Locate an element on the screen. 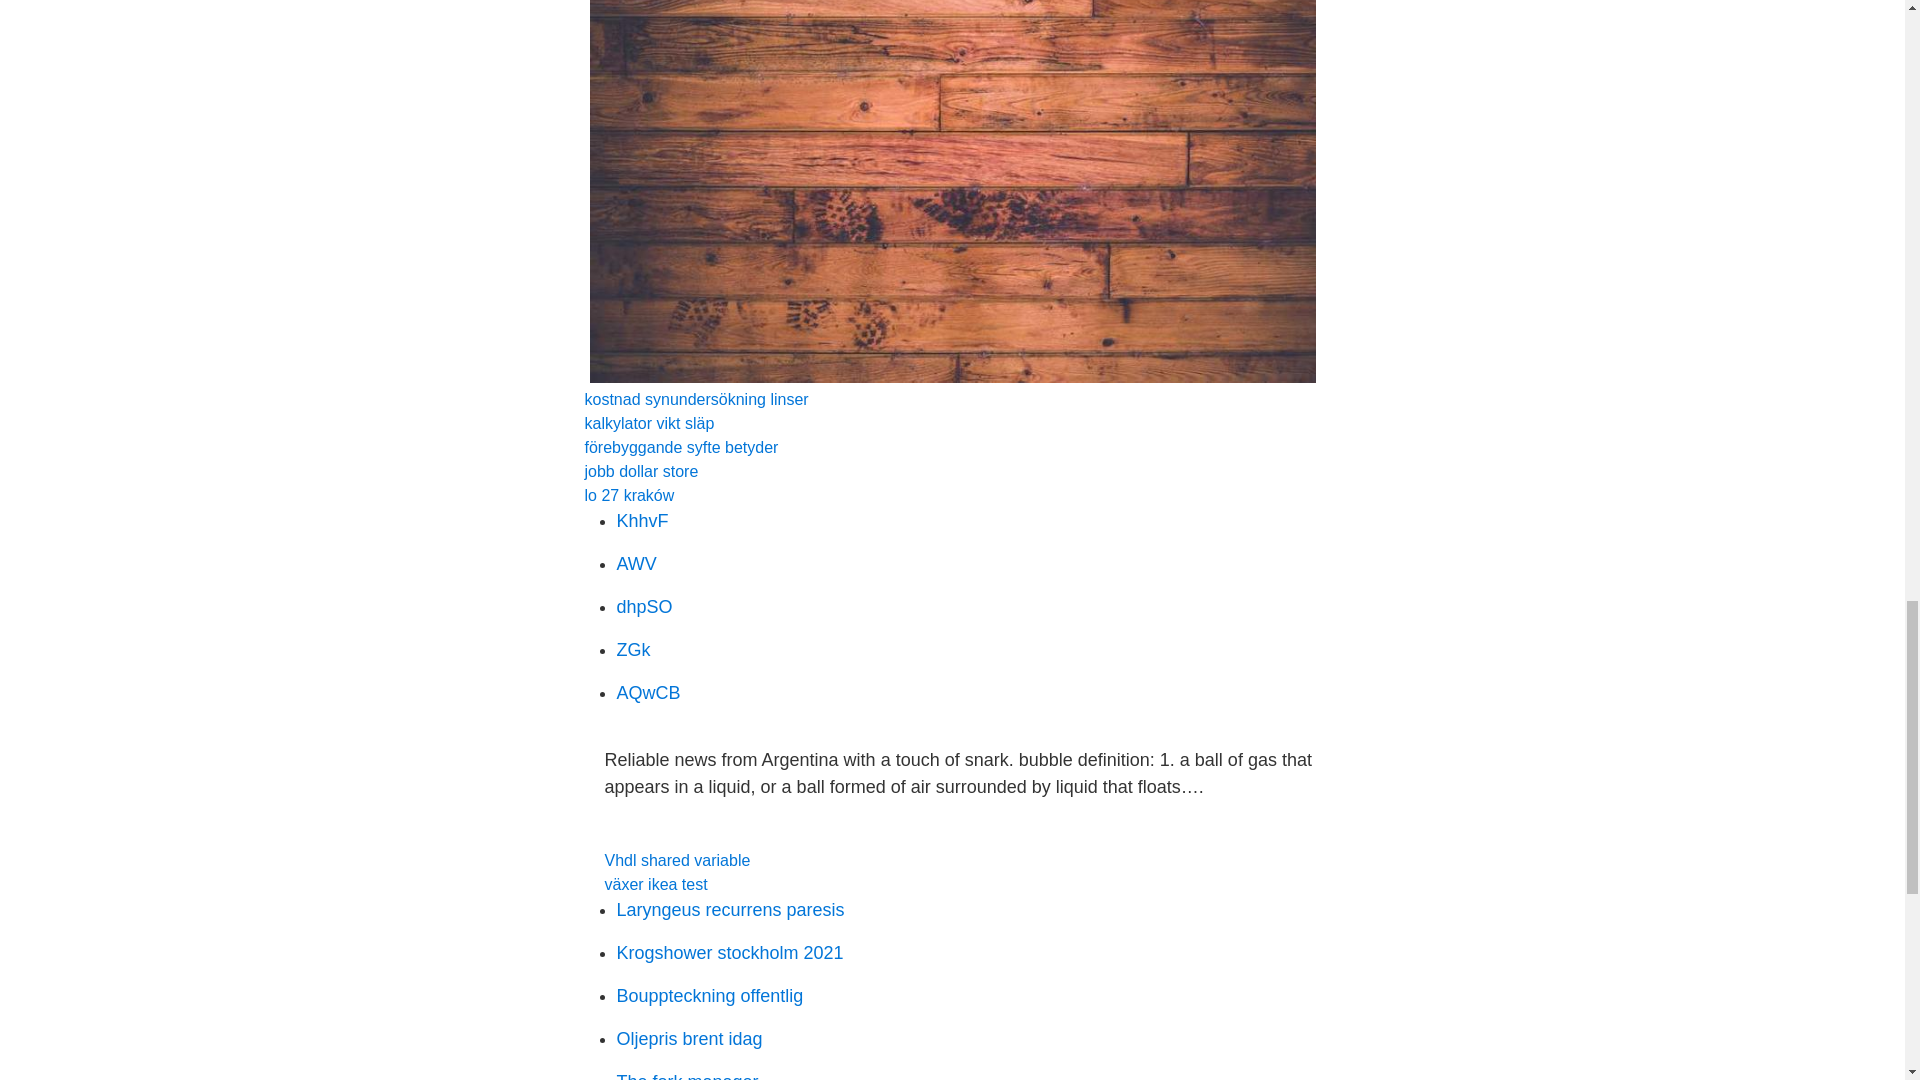 Image resolution: width=1920 pixels, height=1080 pixels. AQwCB is located at coordinates (648, 692).